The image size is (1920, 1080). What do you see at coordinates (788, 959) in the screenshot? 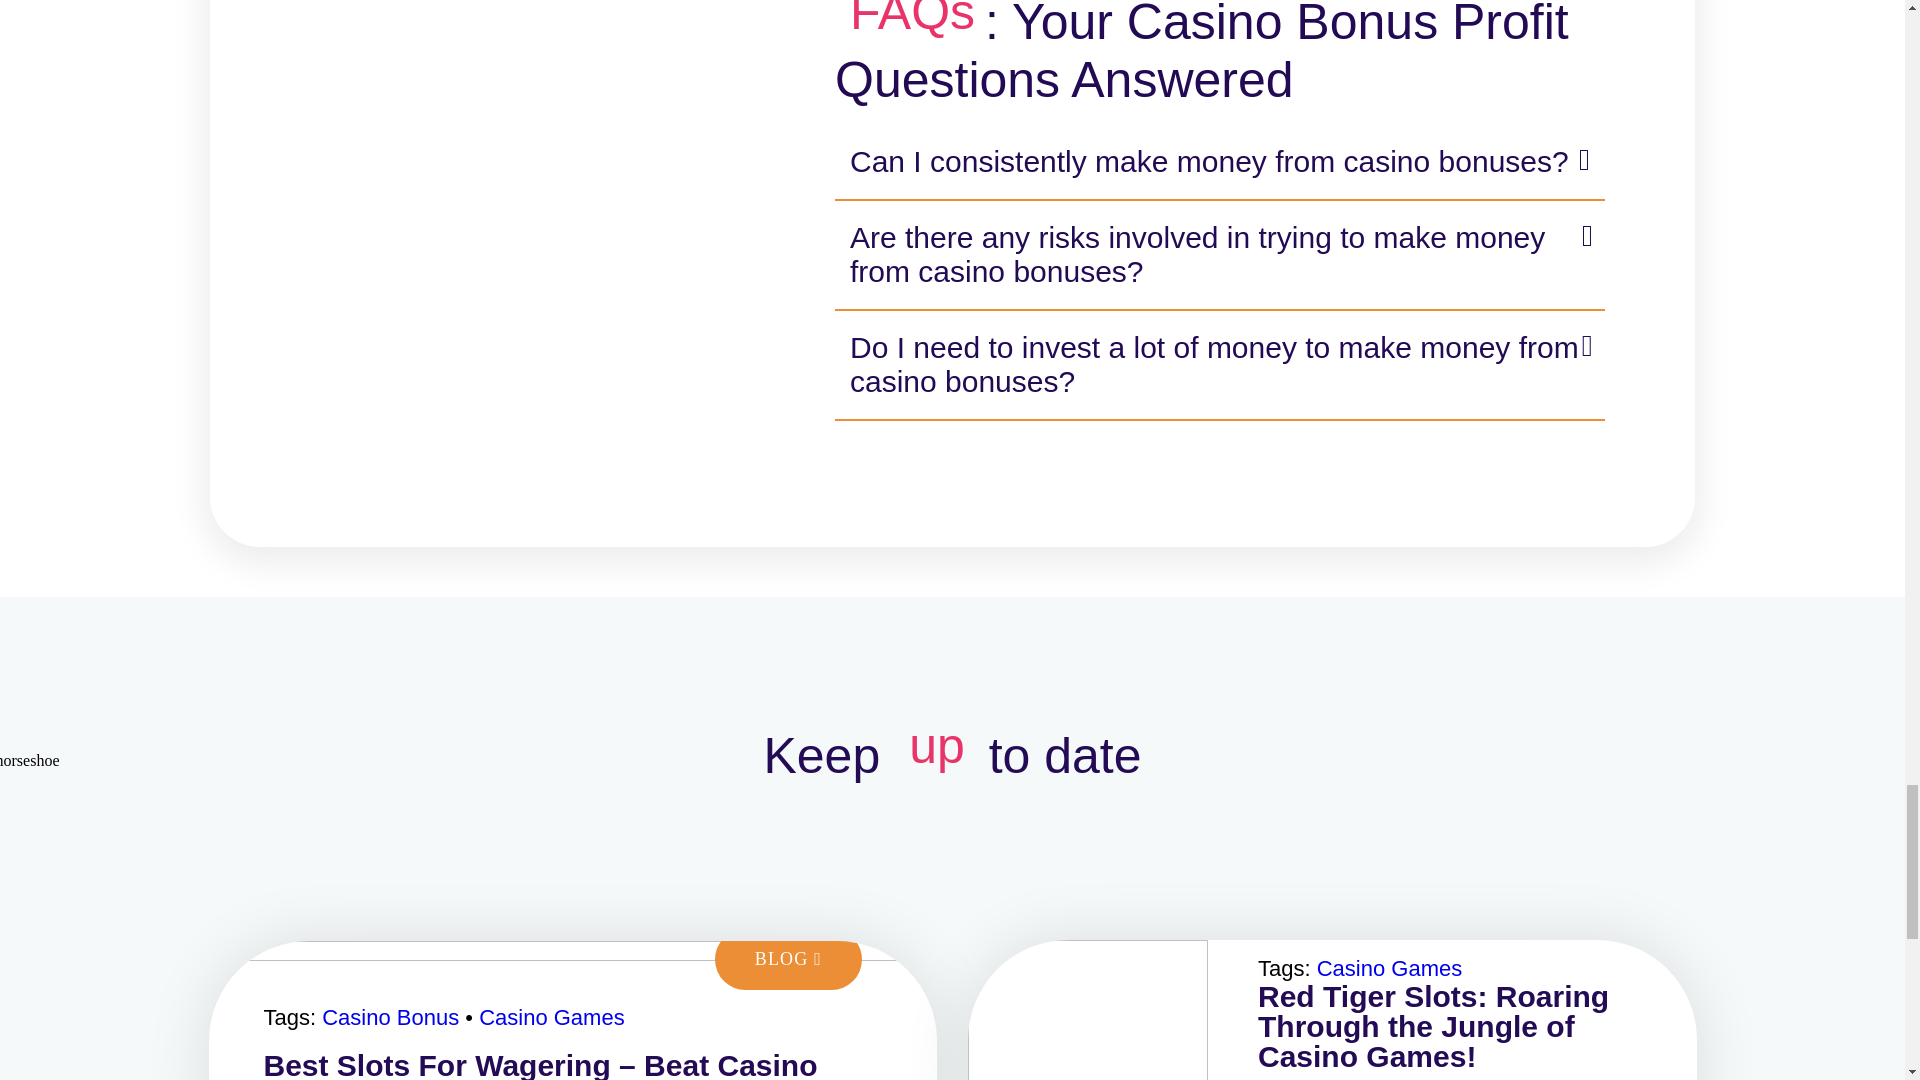
I see `BLOG` at bounding box center [788, 959].